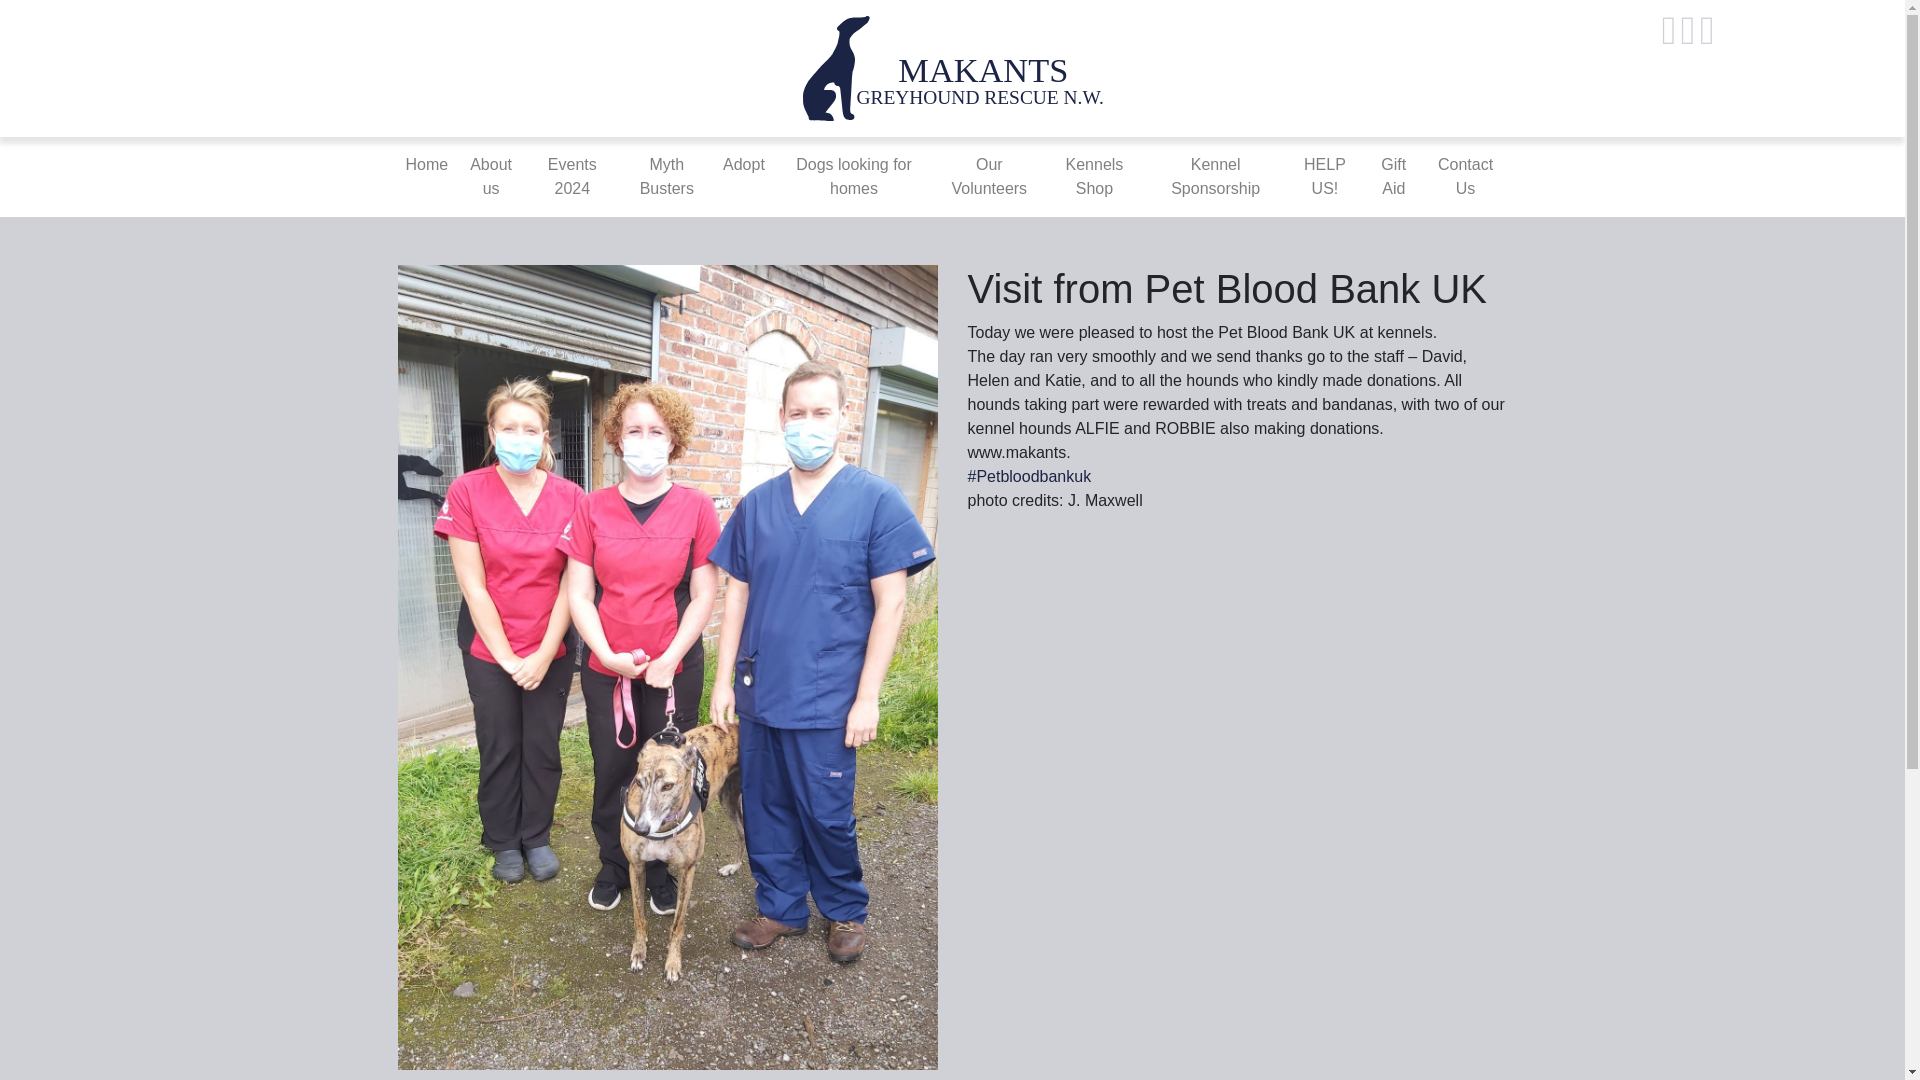  What do you see at coordinates (426, 164) in the screenshot?
I see `Home` at bounding box center [426, 164].